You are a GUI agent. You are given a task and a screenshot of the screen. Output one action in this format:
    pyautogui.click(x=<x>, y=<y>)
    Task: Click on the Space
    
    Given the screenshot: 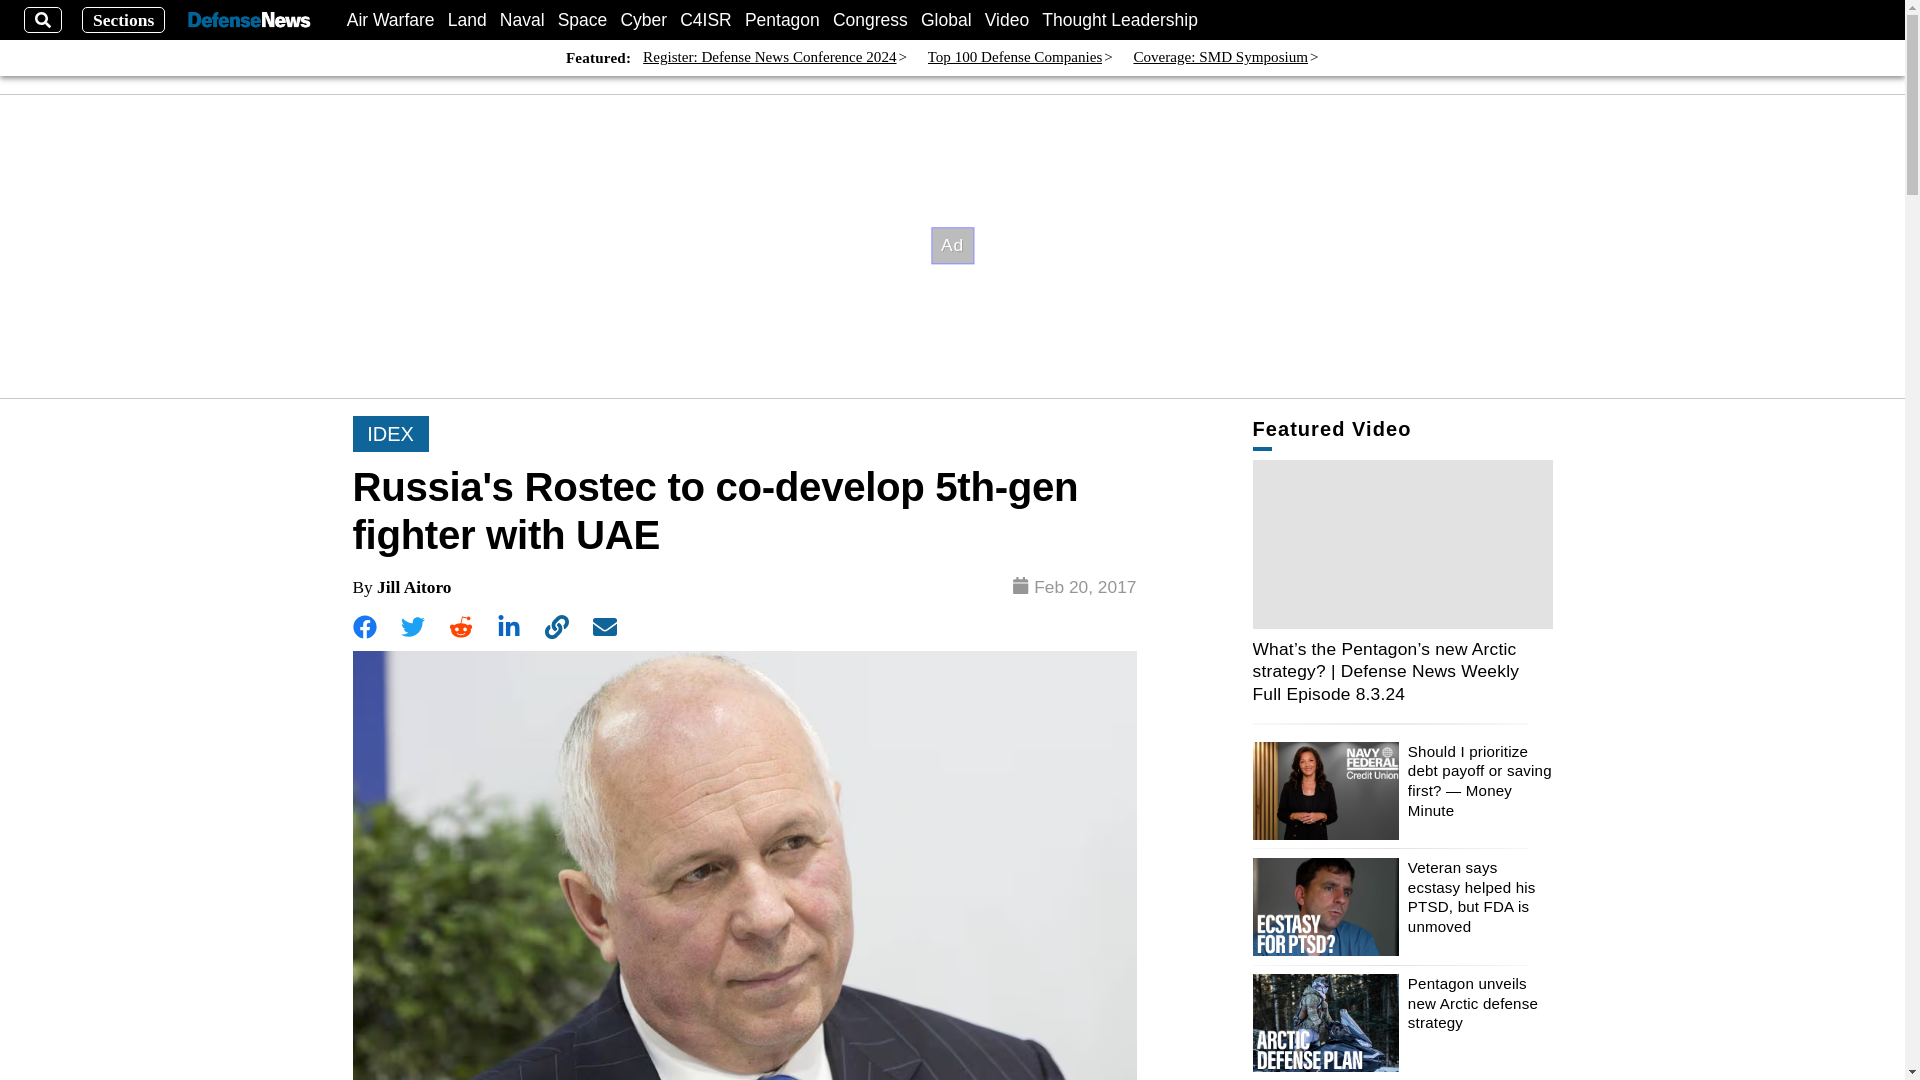 What is the action you would take?
    pyautogui.click(x=583, y=20)
    